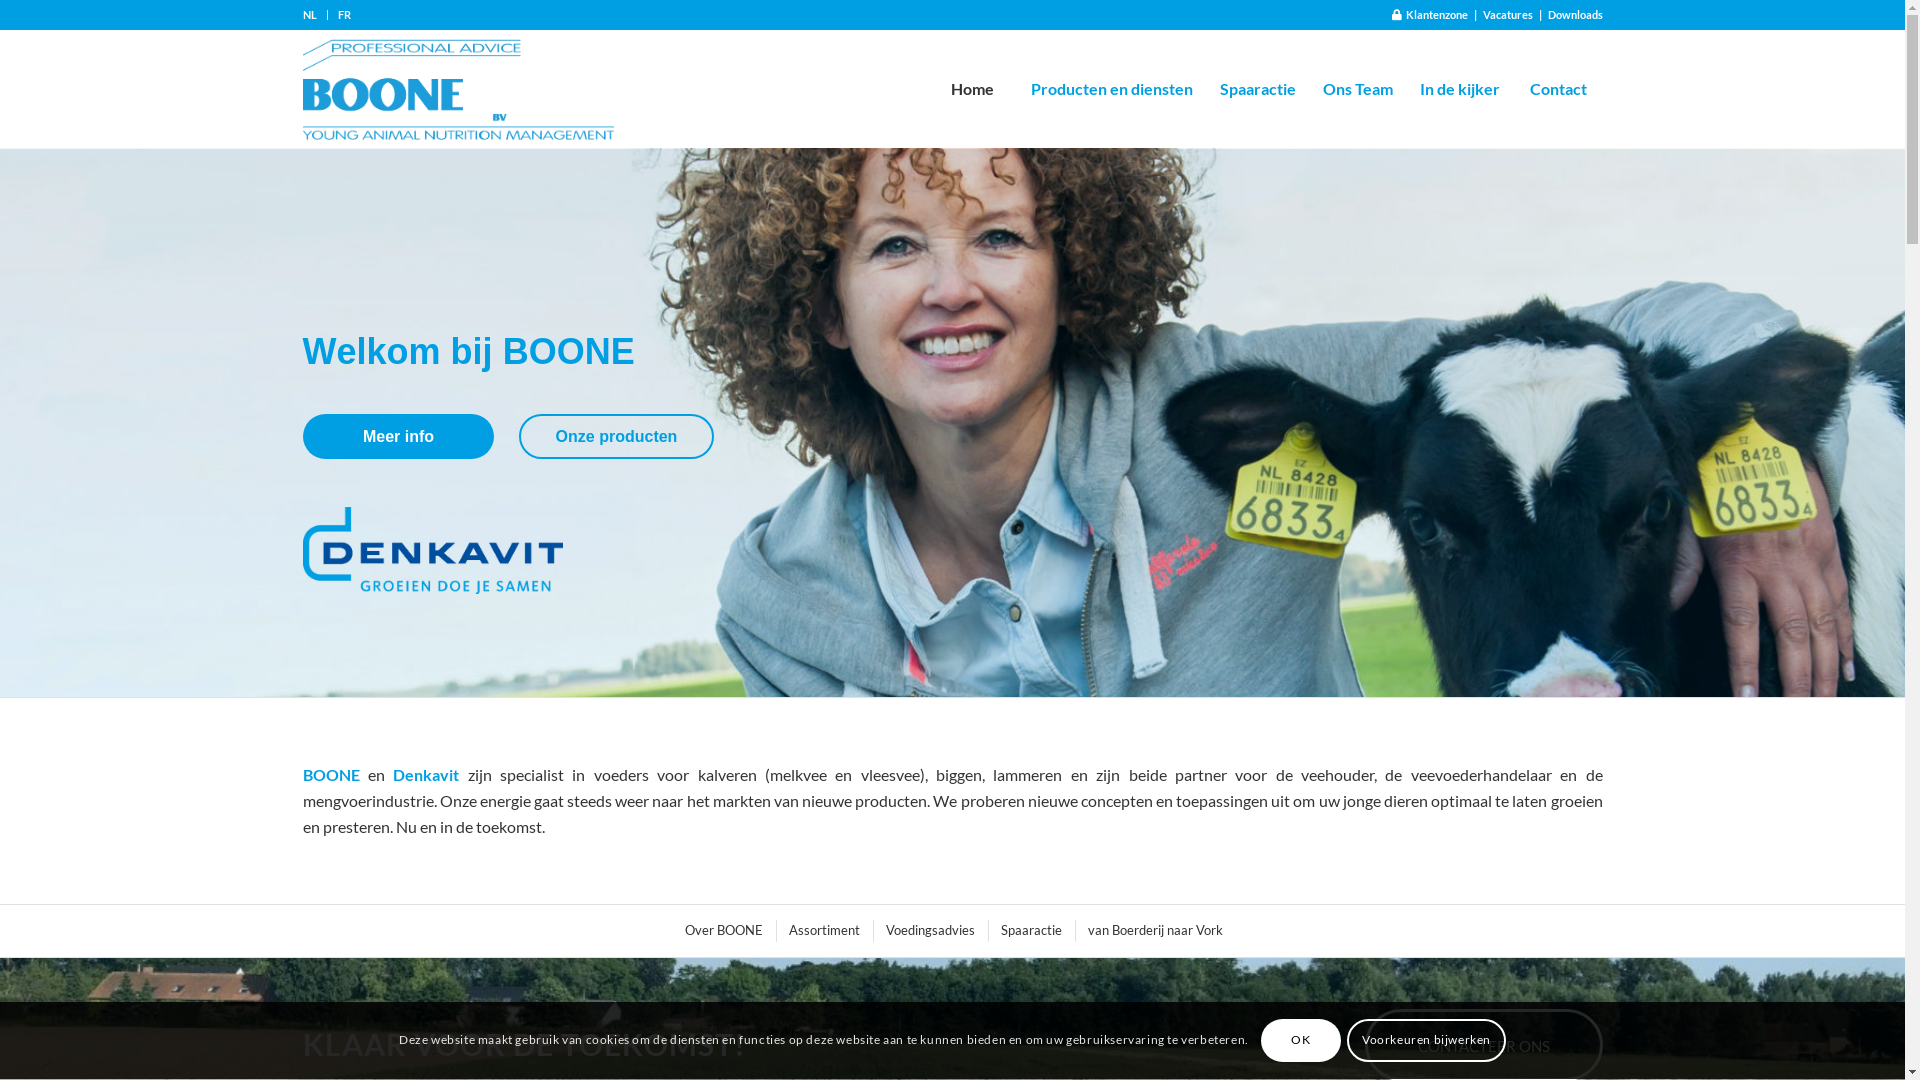 The width and height of the screenshot is (1920, 1080). What do you see at coordinates (928, 930) in the screenshot?
I see `Voedingsadvies` at bounding box center [928, 930].